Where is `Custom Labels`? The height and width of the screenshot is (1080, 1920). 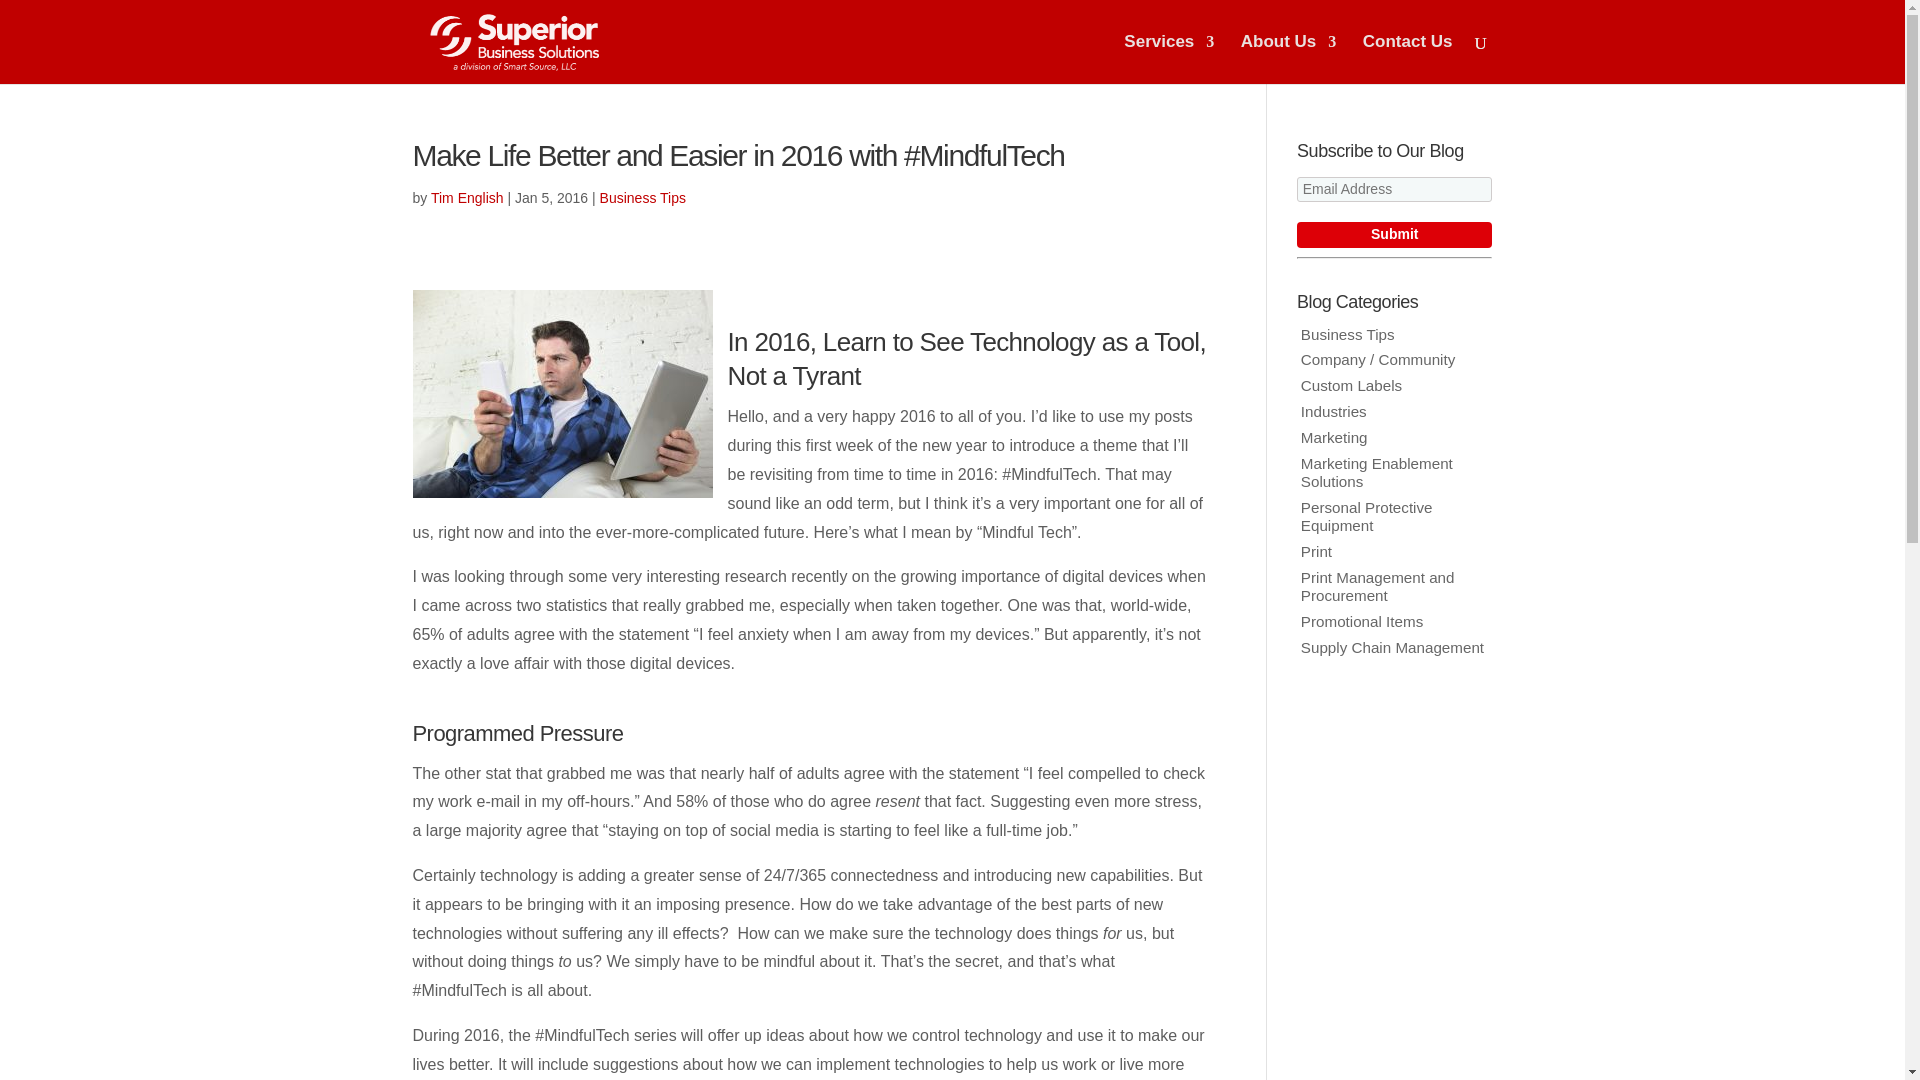
Custom Labels is located at coordinates (1351, 385).